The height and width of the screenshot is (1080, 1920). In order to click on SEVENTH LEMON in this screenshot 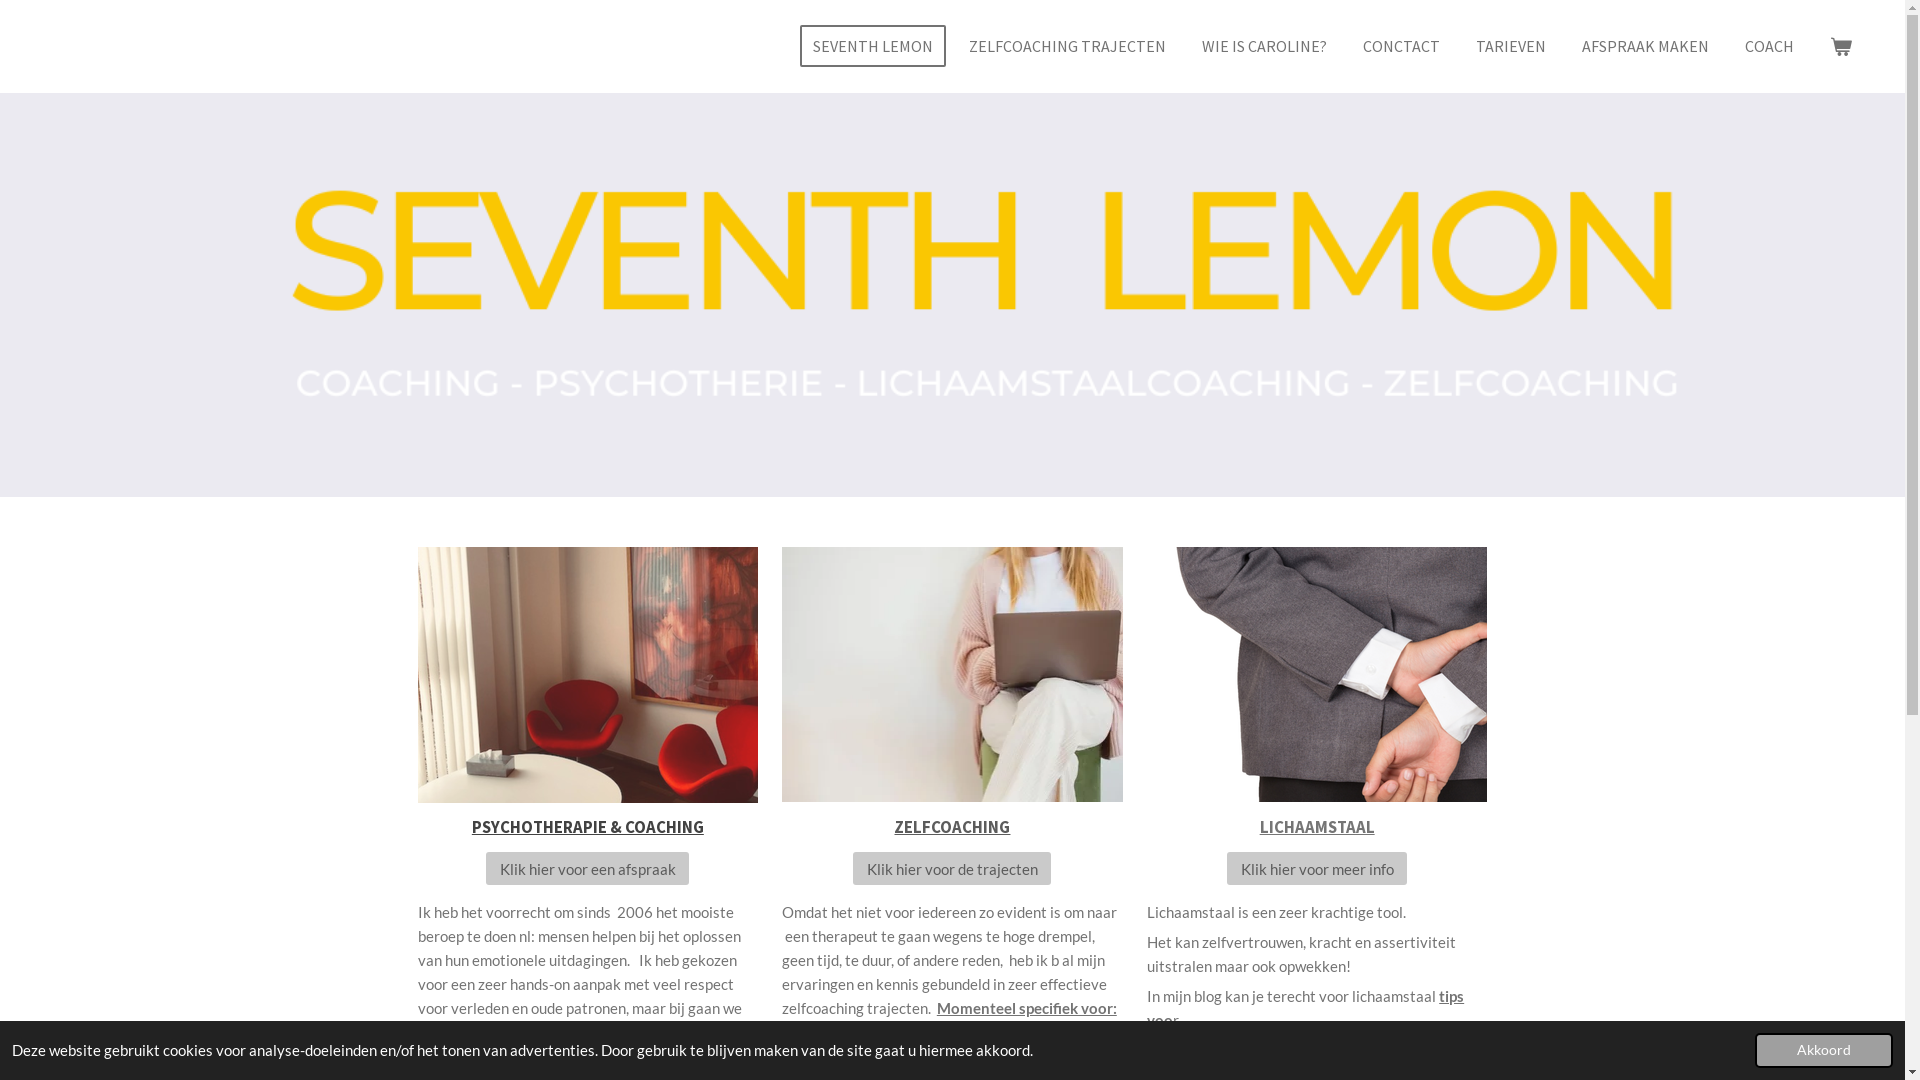, I will do `click(873, 46)`.